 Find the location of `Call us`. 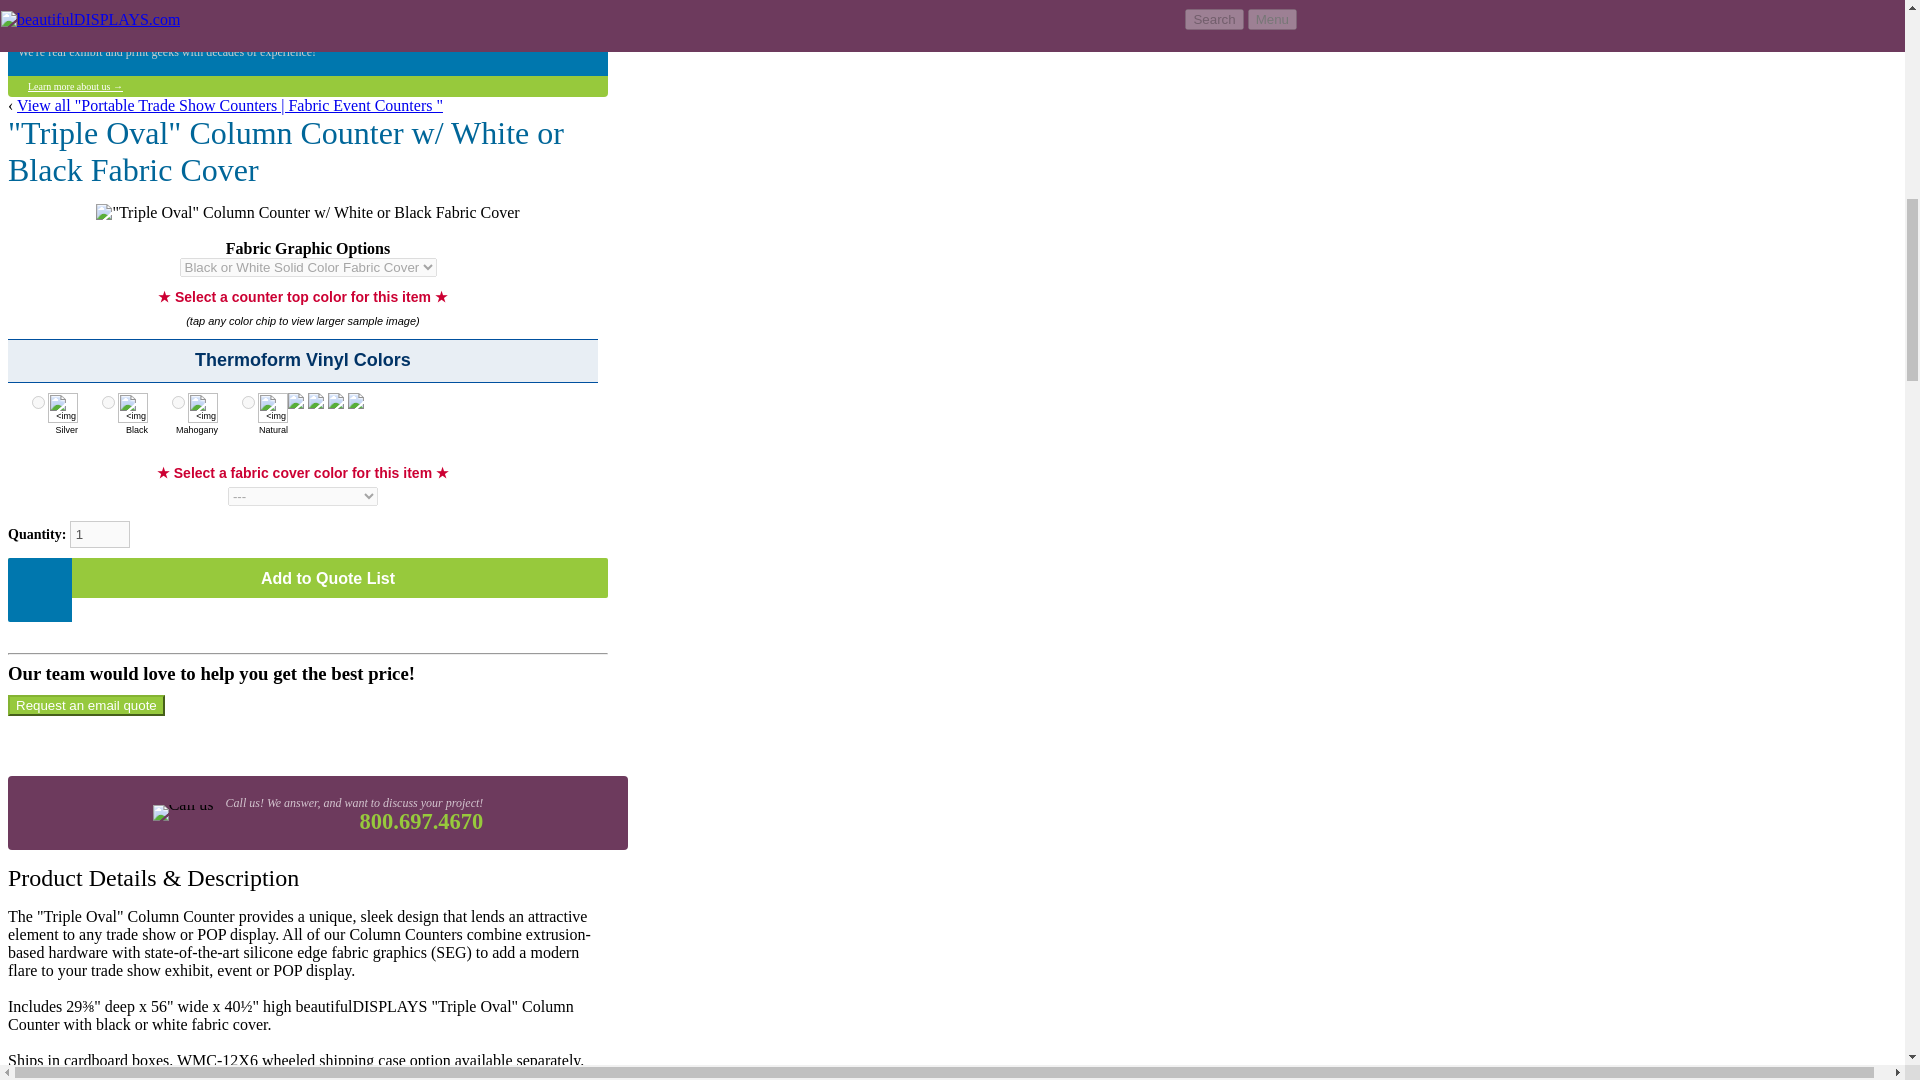

Call us is located at coordinates (182, 813).